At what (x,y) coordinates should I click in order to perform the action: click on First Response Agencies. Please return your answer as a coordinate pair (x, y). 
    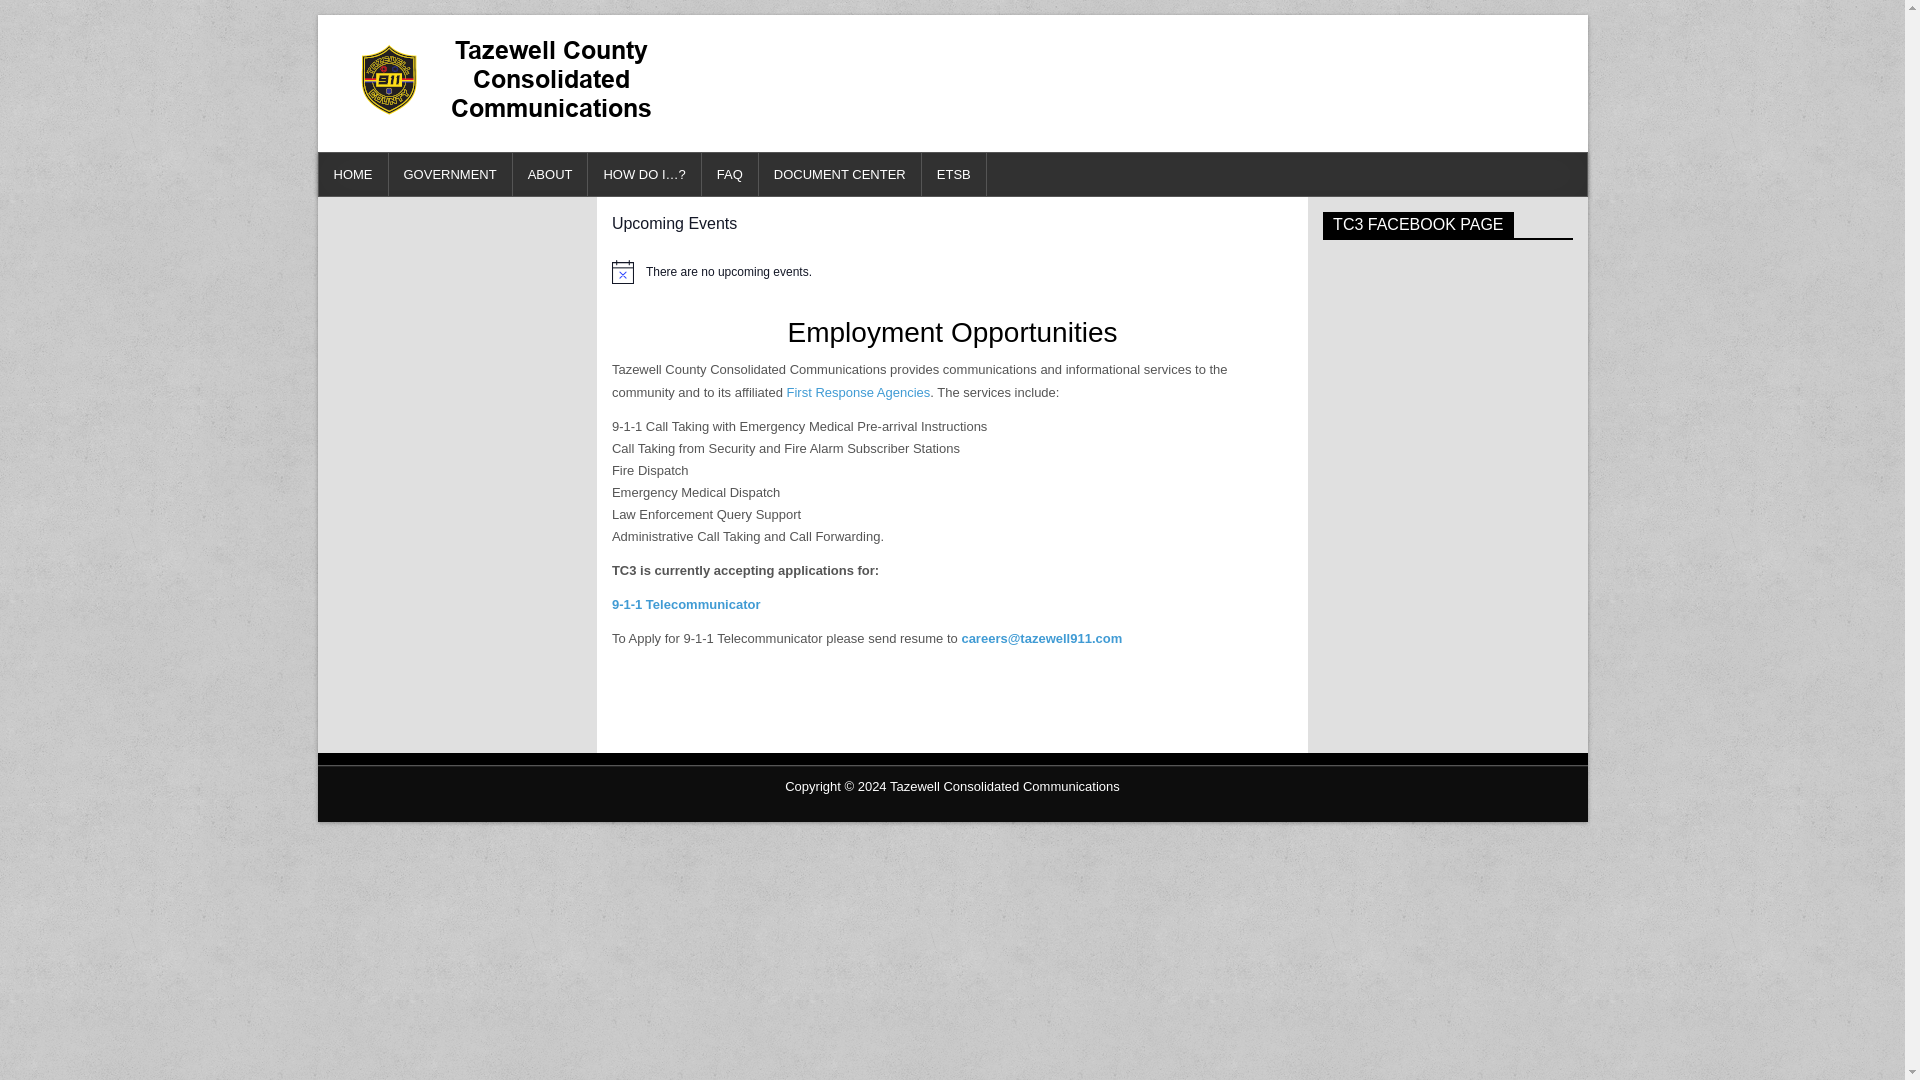
    Looking at the image, I should click on (859, 392).